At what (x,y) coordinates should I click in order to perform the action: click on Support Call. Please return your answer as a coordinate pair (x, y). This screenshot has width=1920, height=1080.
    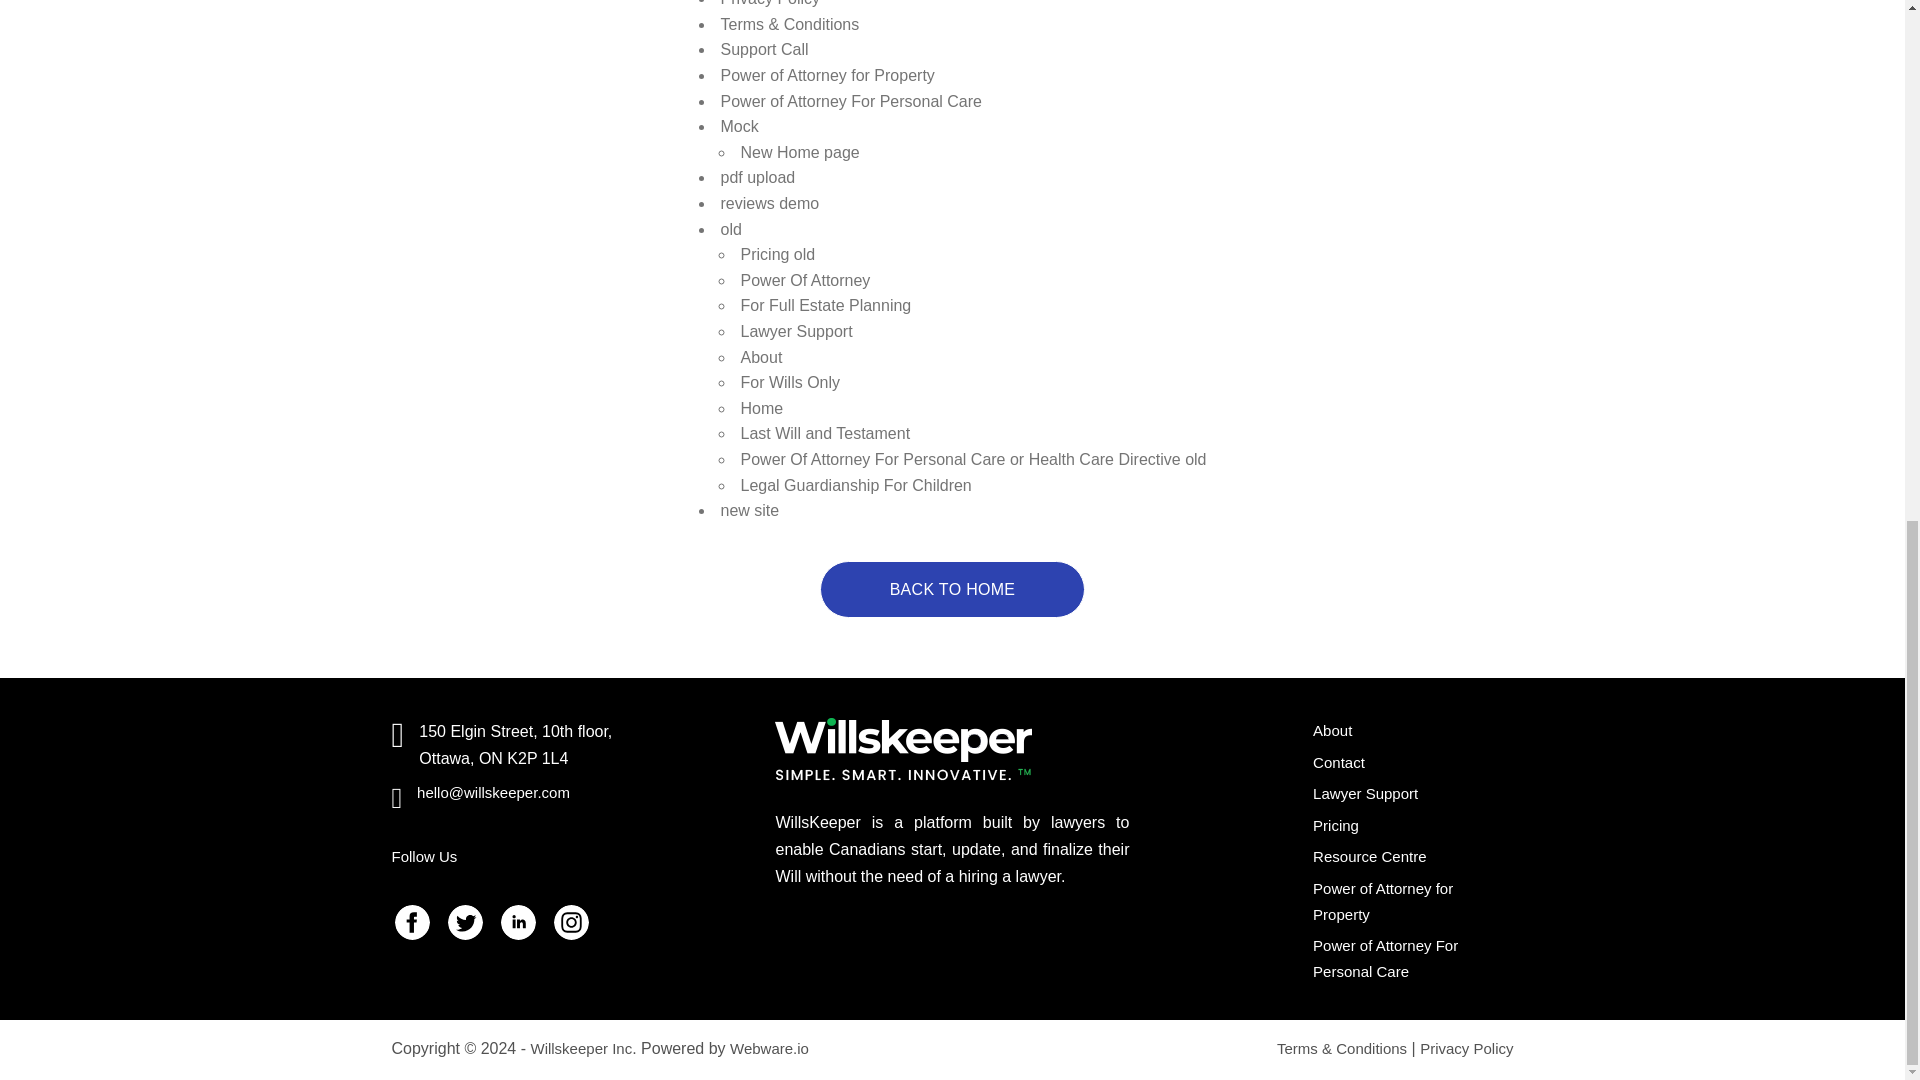
    Looking at the image, I should click on (764, 50).